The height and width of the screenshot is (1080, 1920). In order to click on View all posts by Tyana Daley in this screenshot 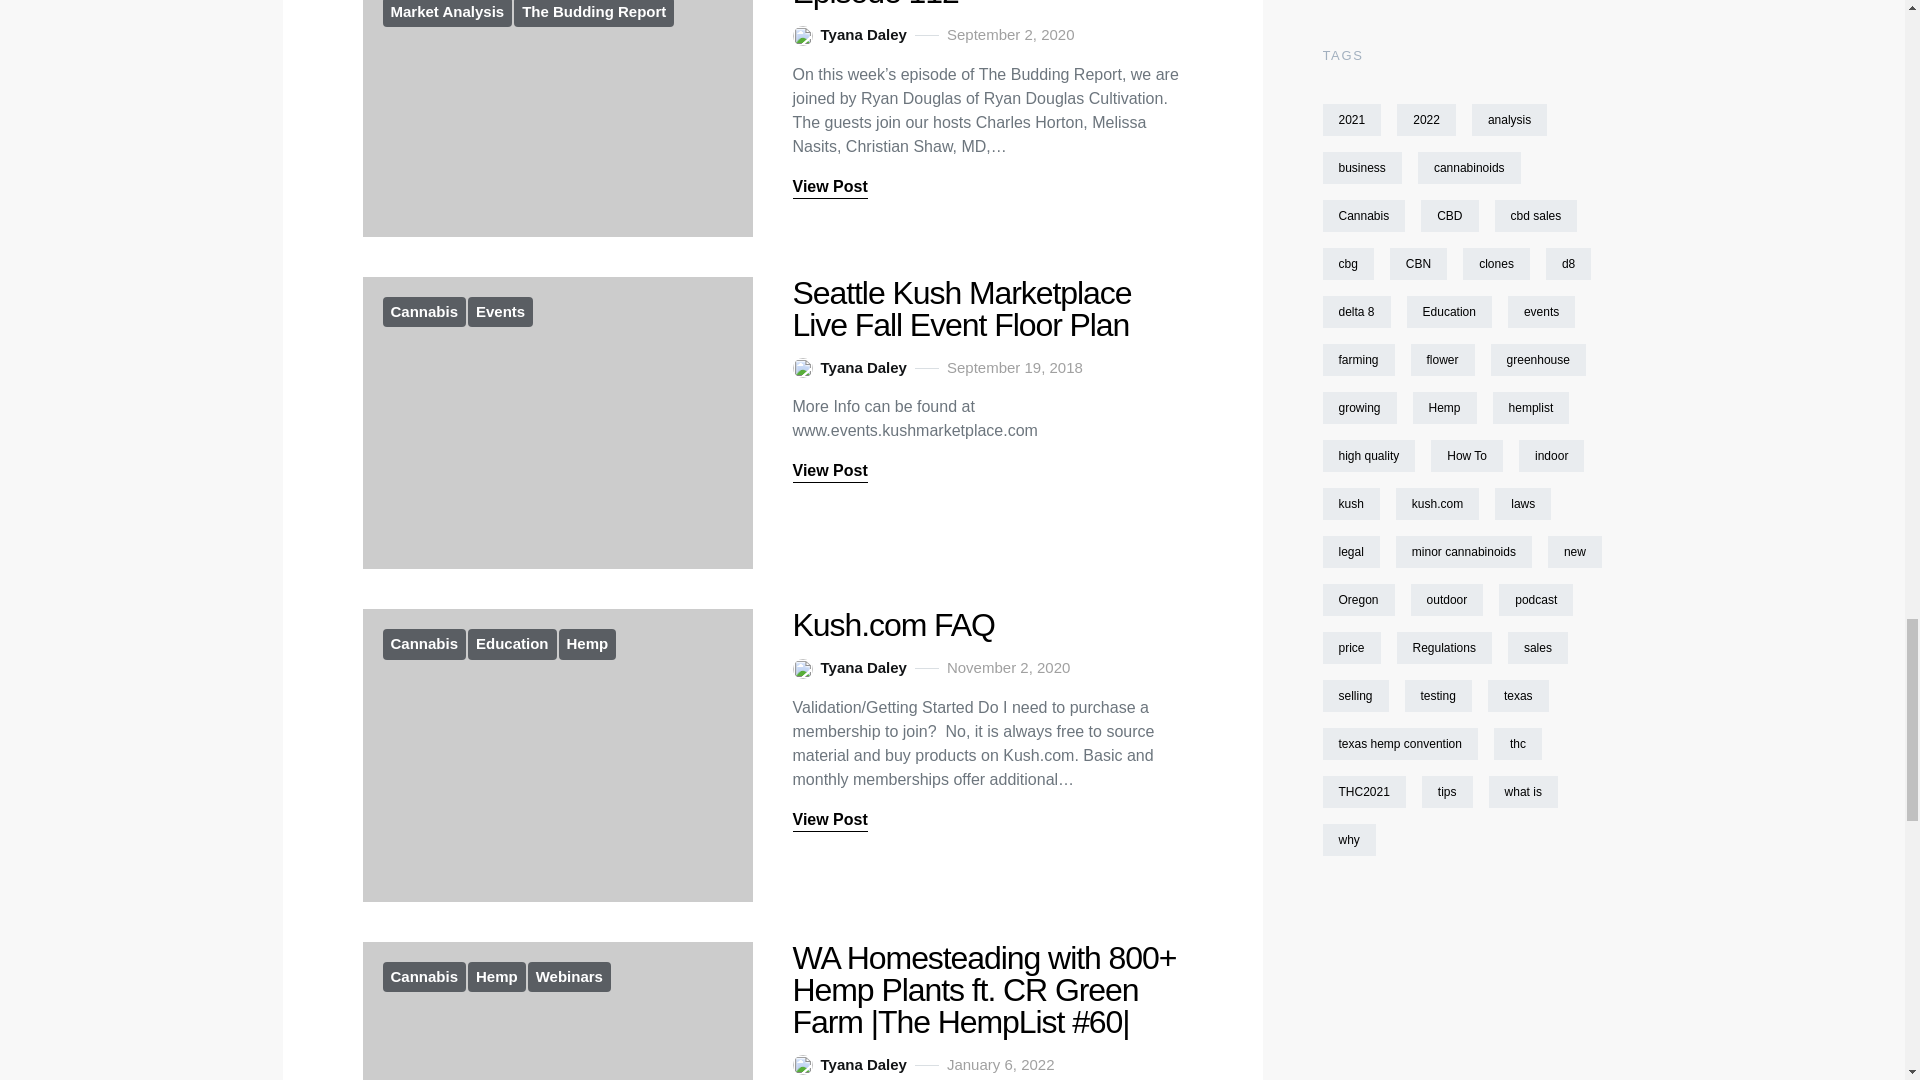, I will do `click(848, 1065)`.